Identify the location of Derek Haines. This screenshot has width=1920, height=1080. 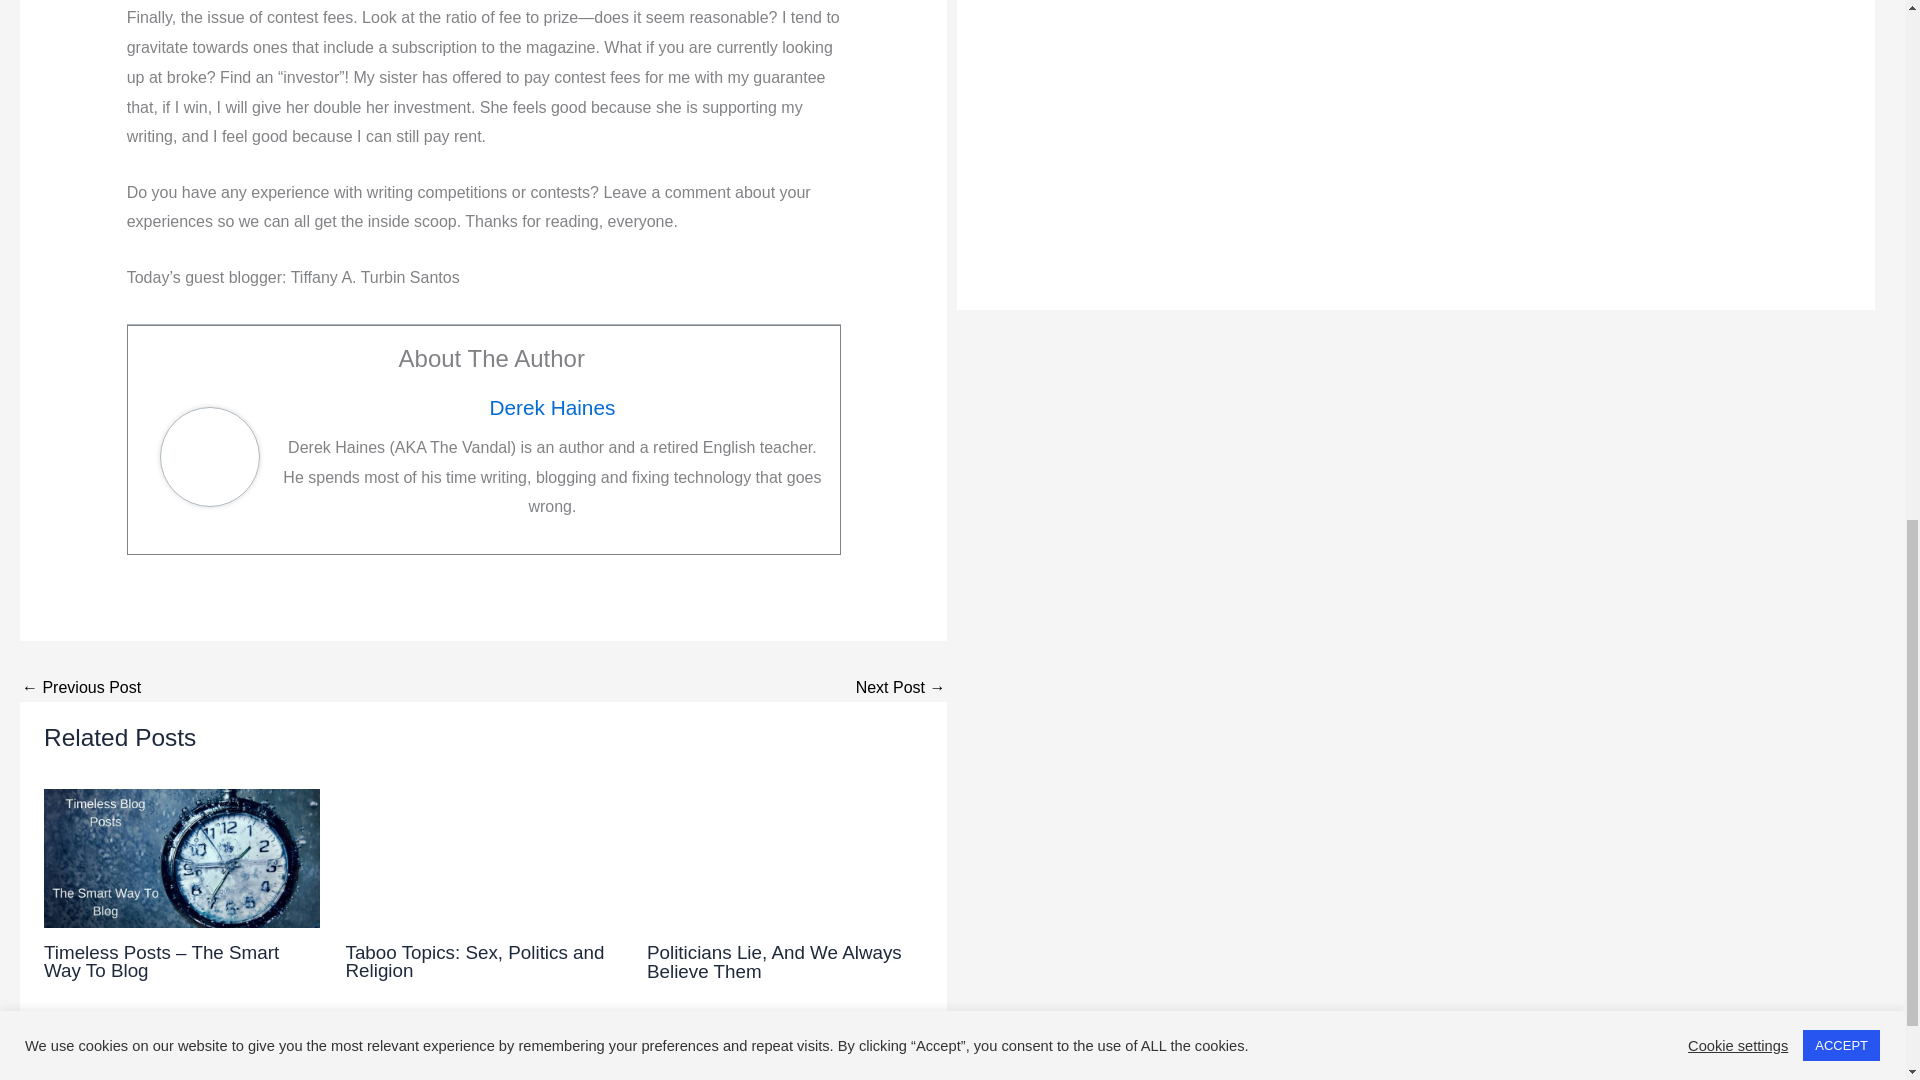
(552, 408).